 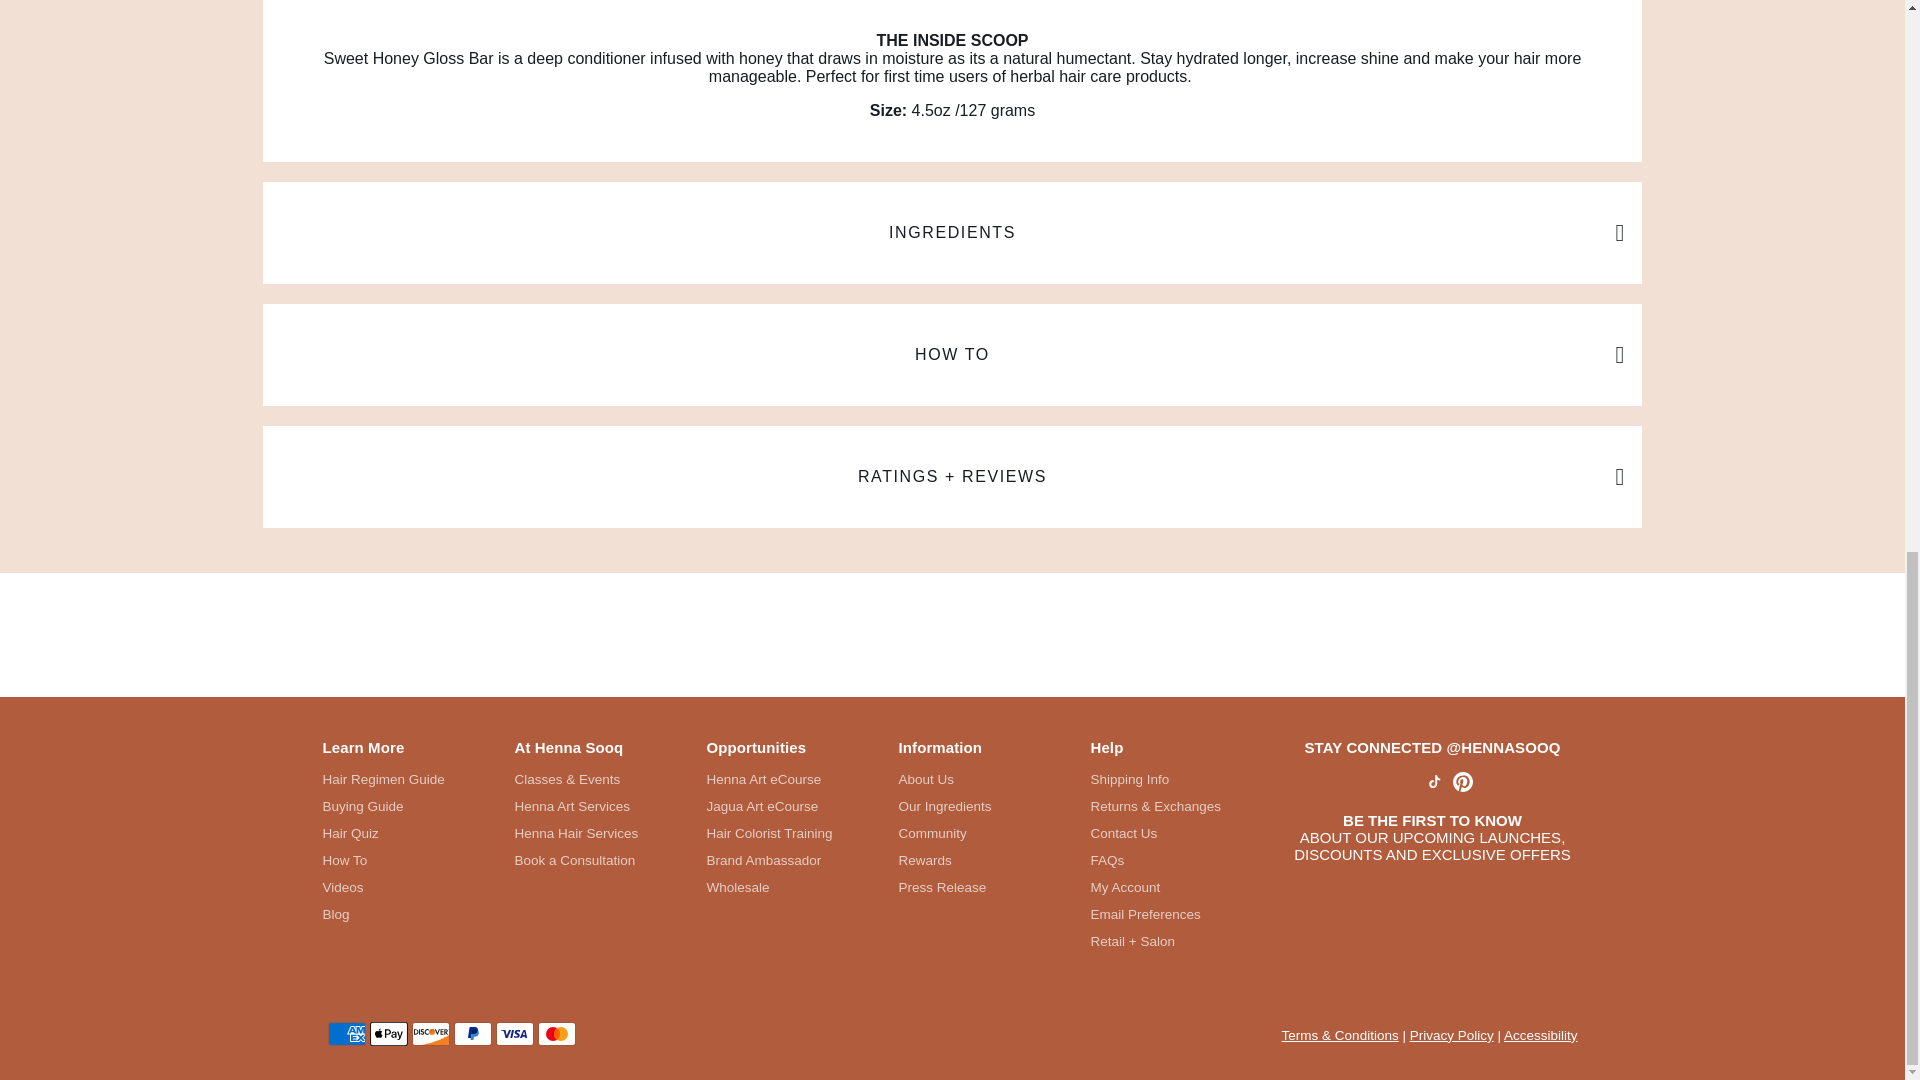 What do you see at coordinates (347, 1034) in the screenshot?
I see `American Express` at bounding box center [347, 1034].